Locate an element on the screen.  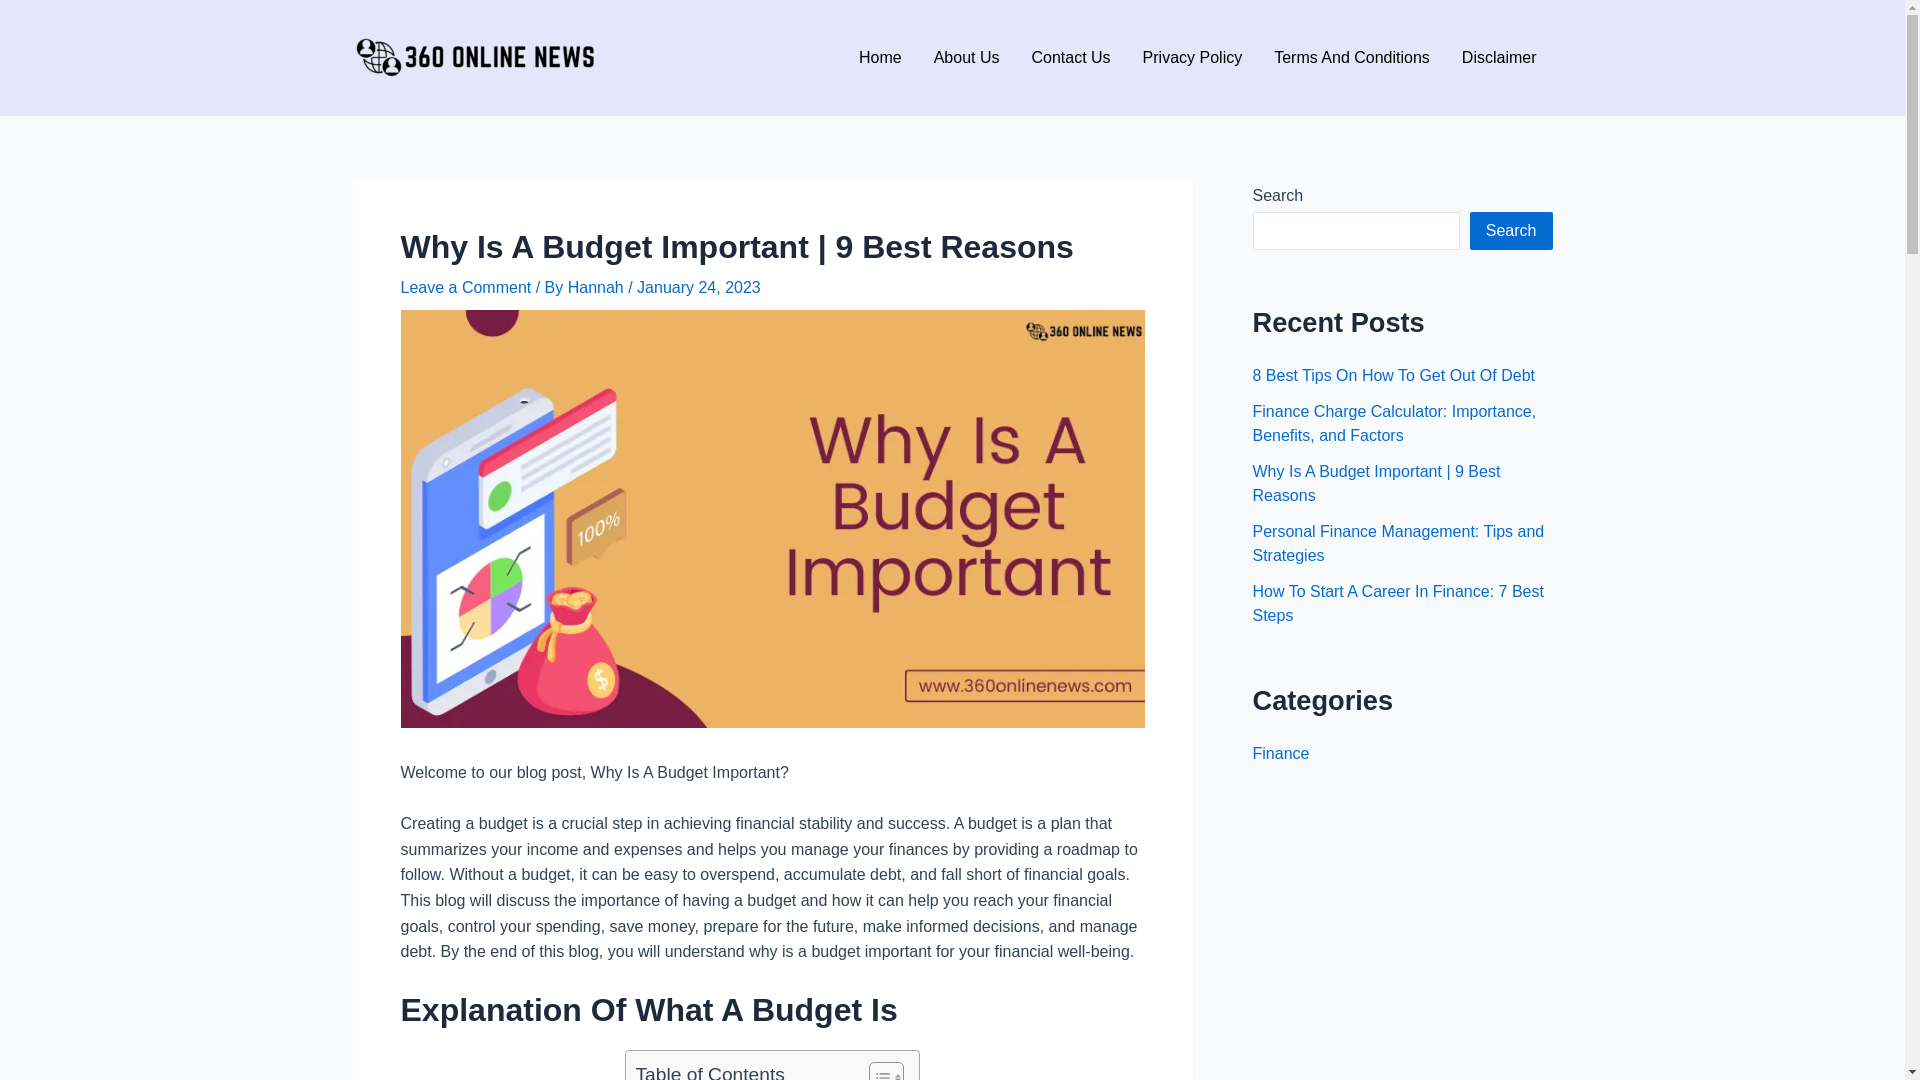
Contact Us is located at coordinates (1070, 57).